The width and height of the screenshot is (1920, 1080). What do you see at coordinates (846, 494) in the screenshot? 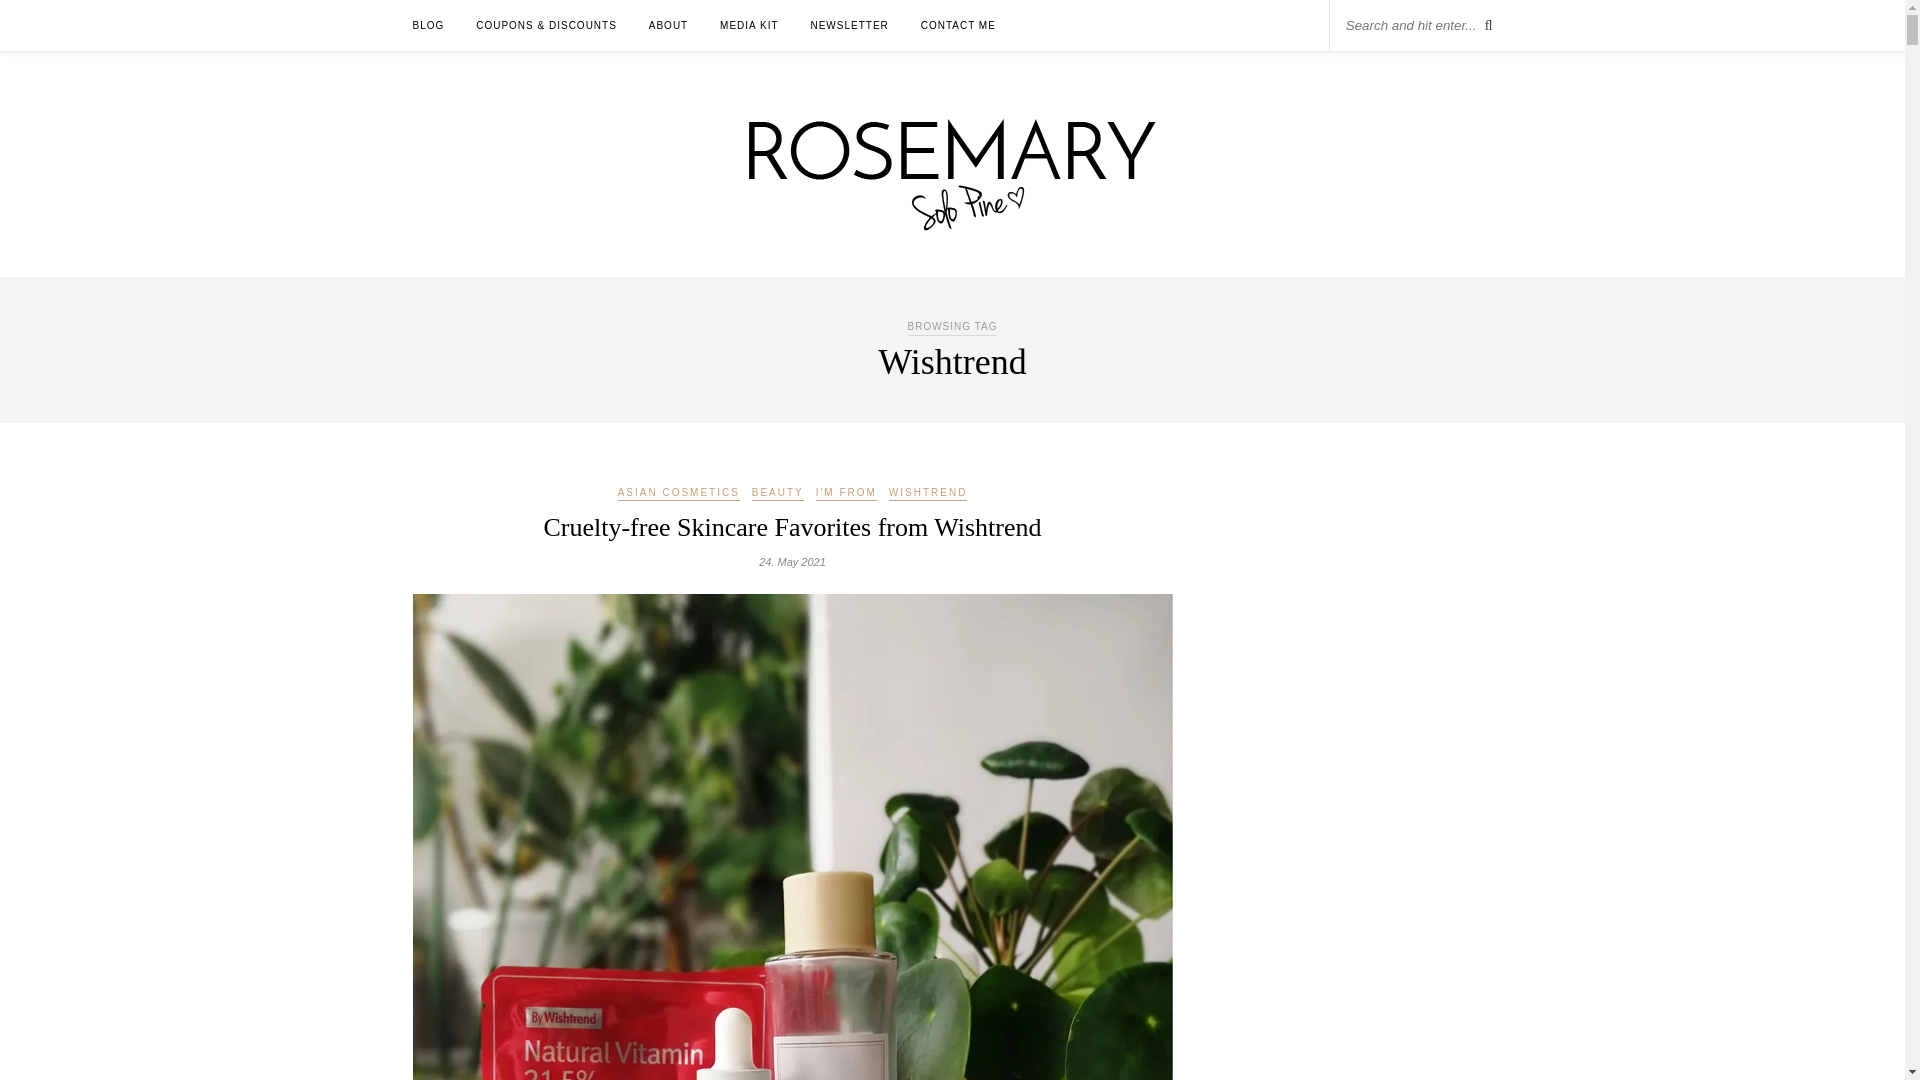
I see `I'M FROM` at bounding box center [846, 494].